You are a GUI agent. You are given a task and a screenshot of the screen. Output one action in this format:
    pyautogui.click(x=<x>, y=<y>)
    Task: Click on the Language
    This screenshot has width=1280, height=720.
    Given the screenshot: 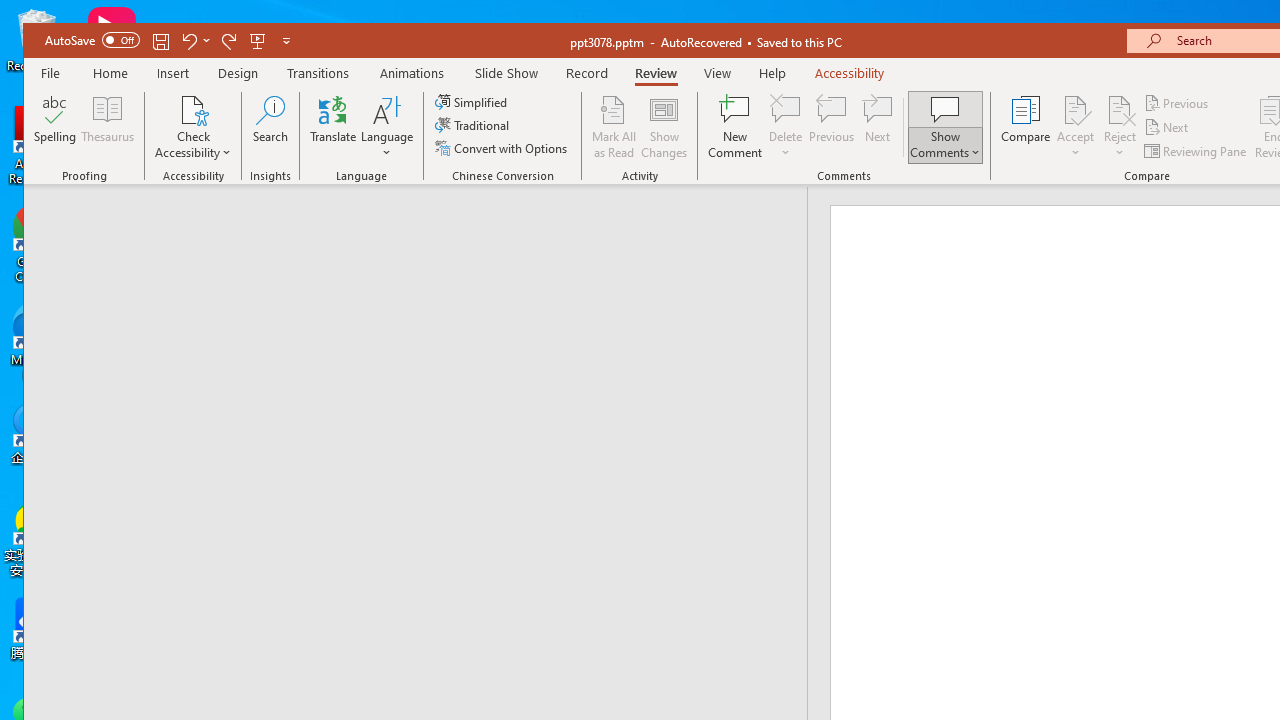 What is the action you would take?
    pyautogui.click(x=387, y=127)
    